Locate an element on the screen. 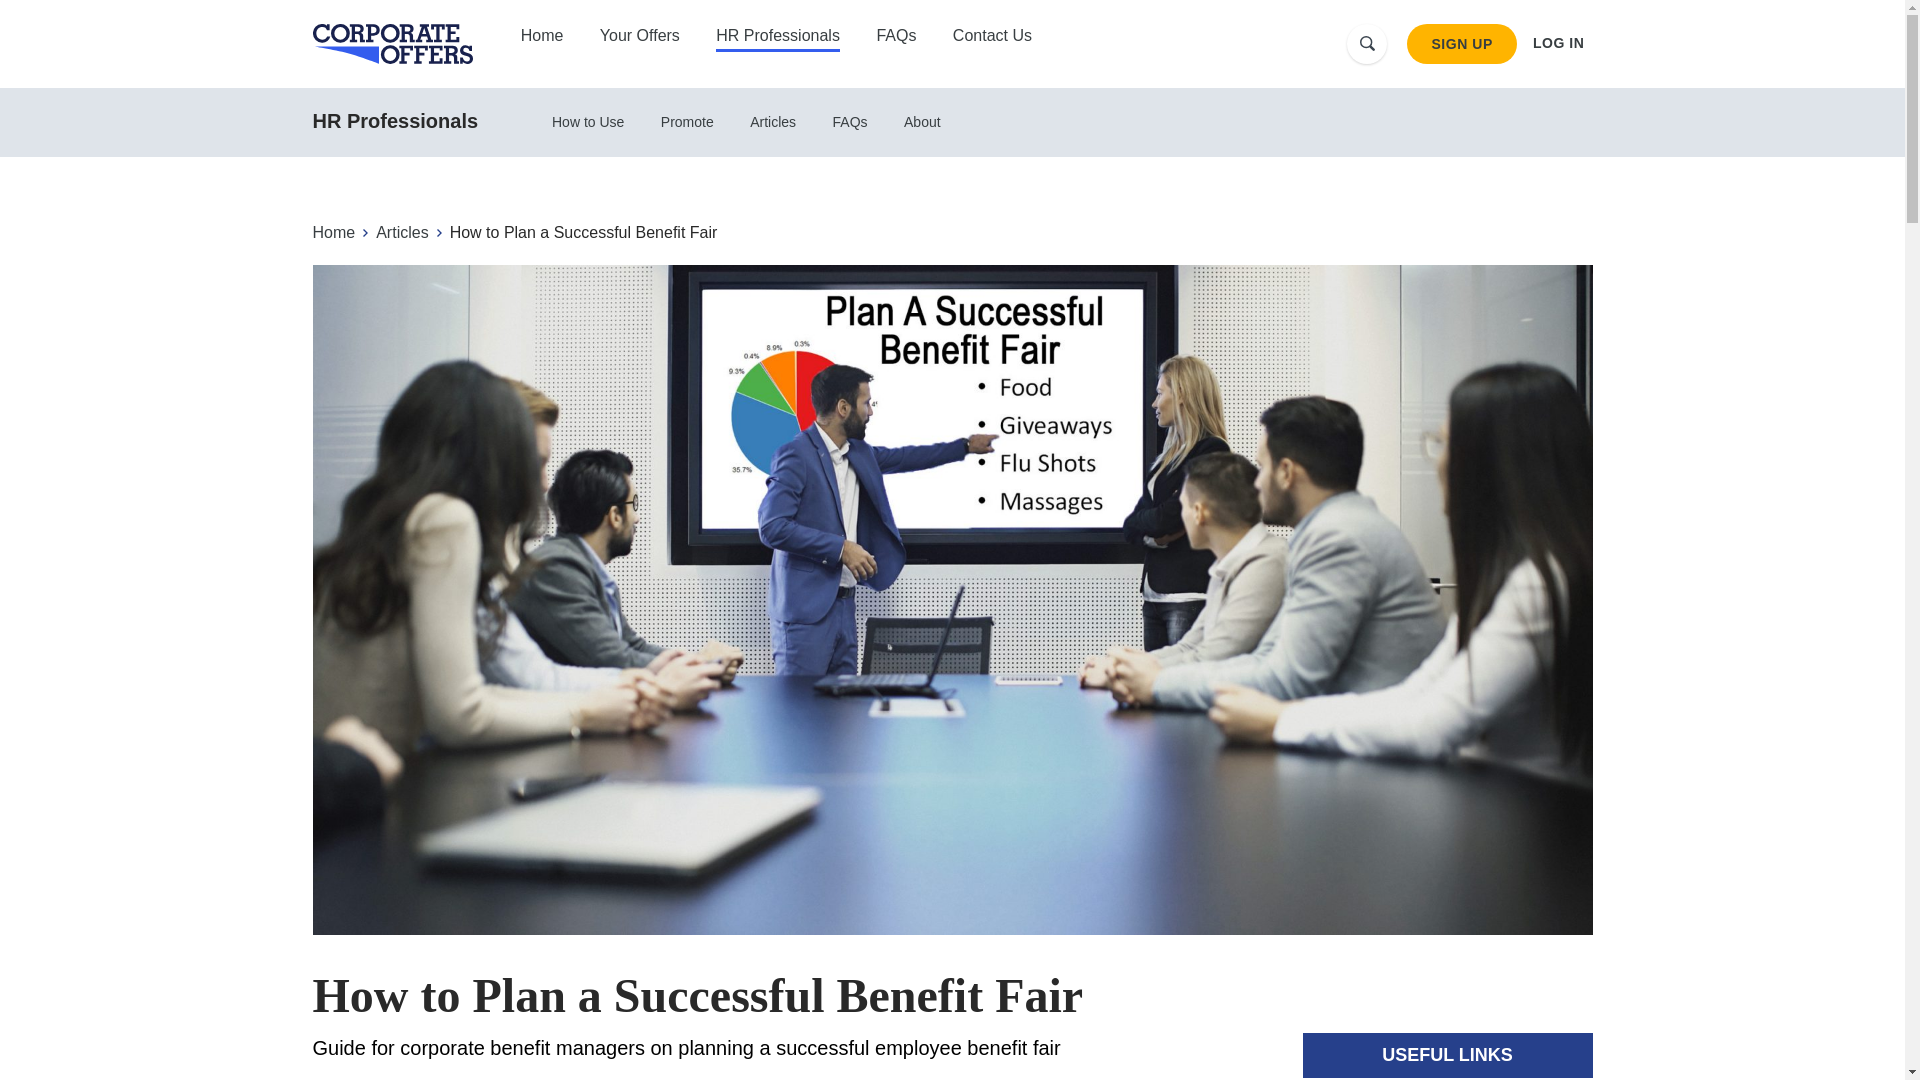  FAQs is located at coordinates (850, 122).